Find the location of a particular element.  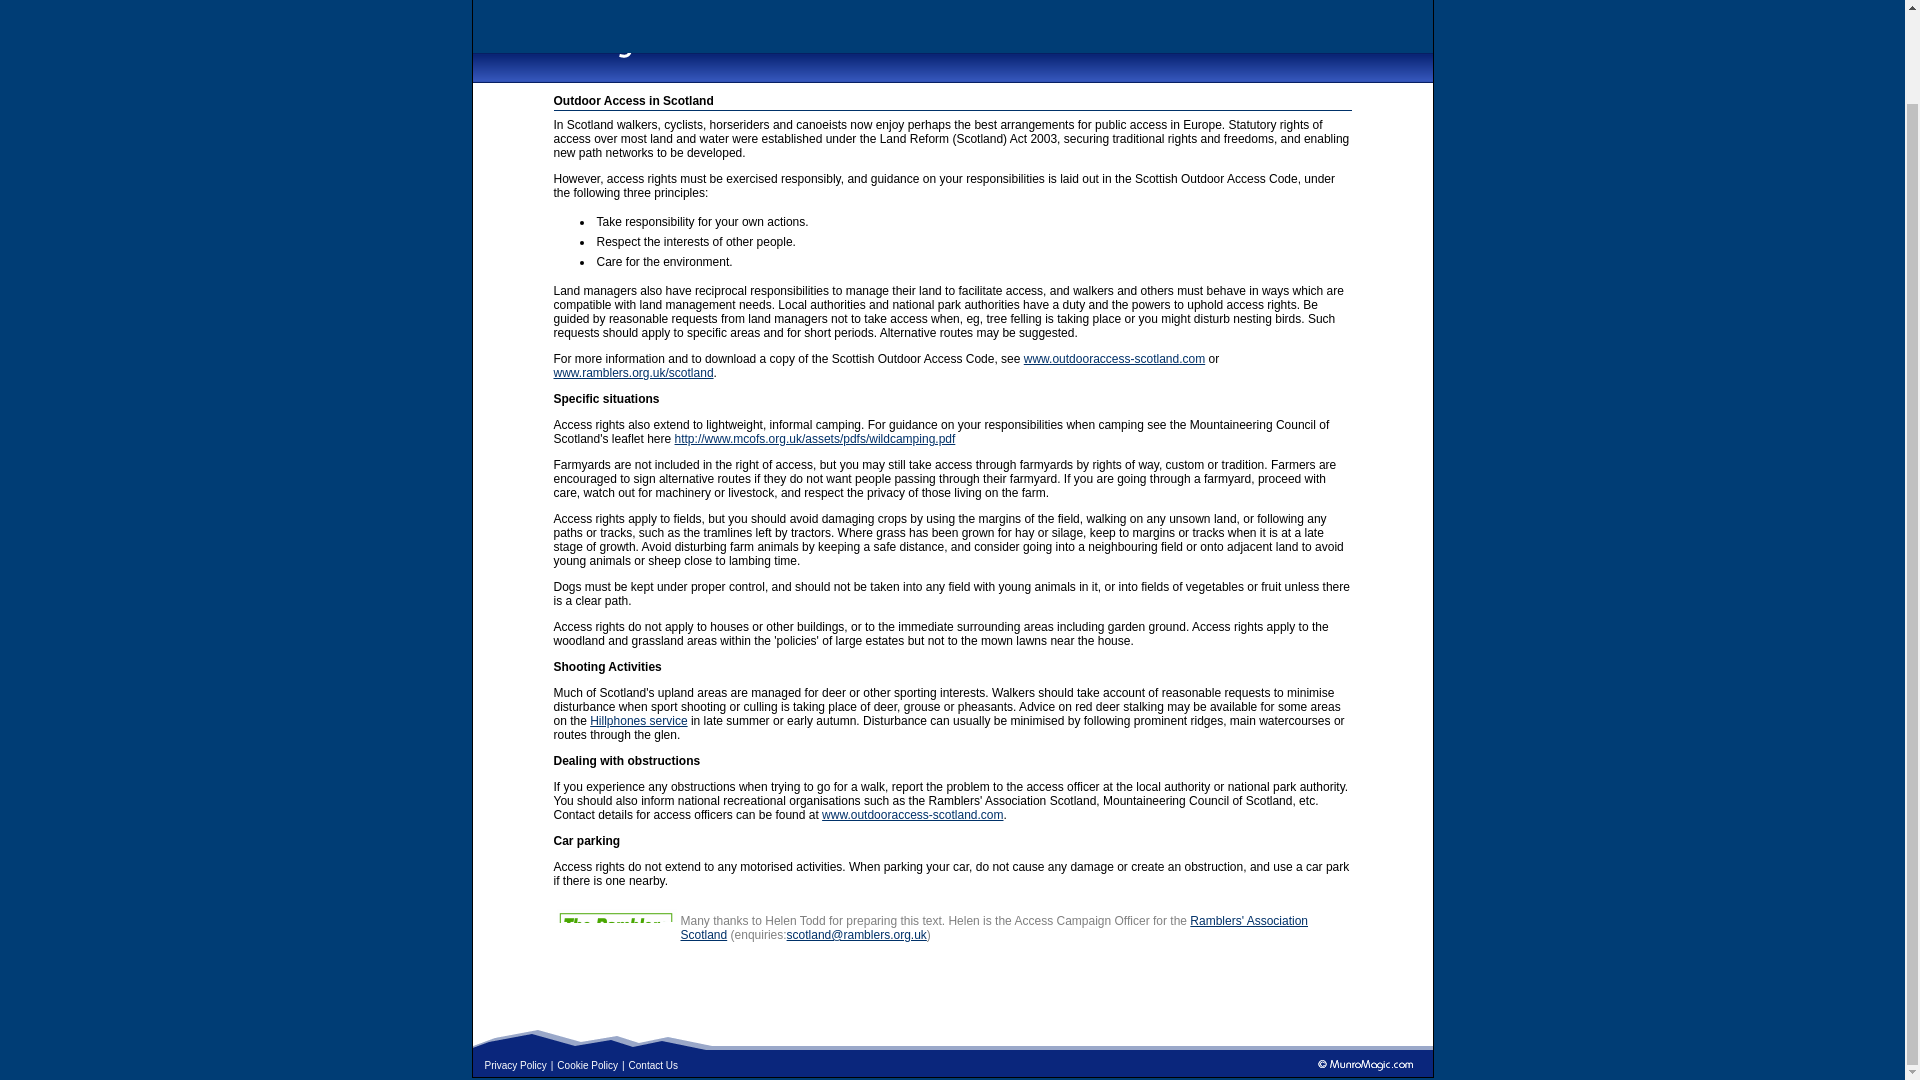

Cookie Policy is located at coordinates (587, 1065).